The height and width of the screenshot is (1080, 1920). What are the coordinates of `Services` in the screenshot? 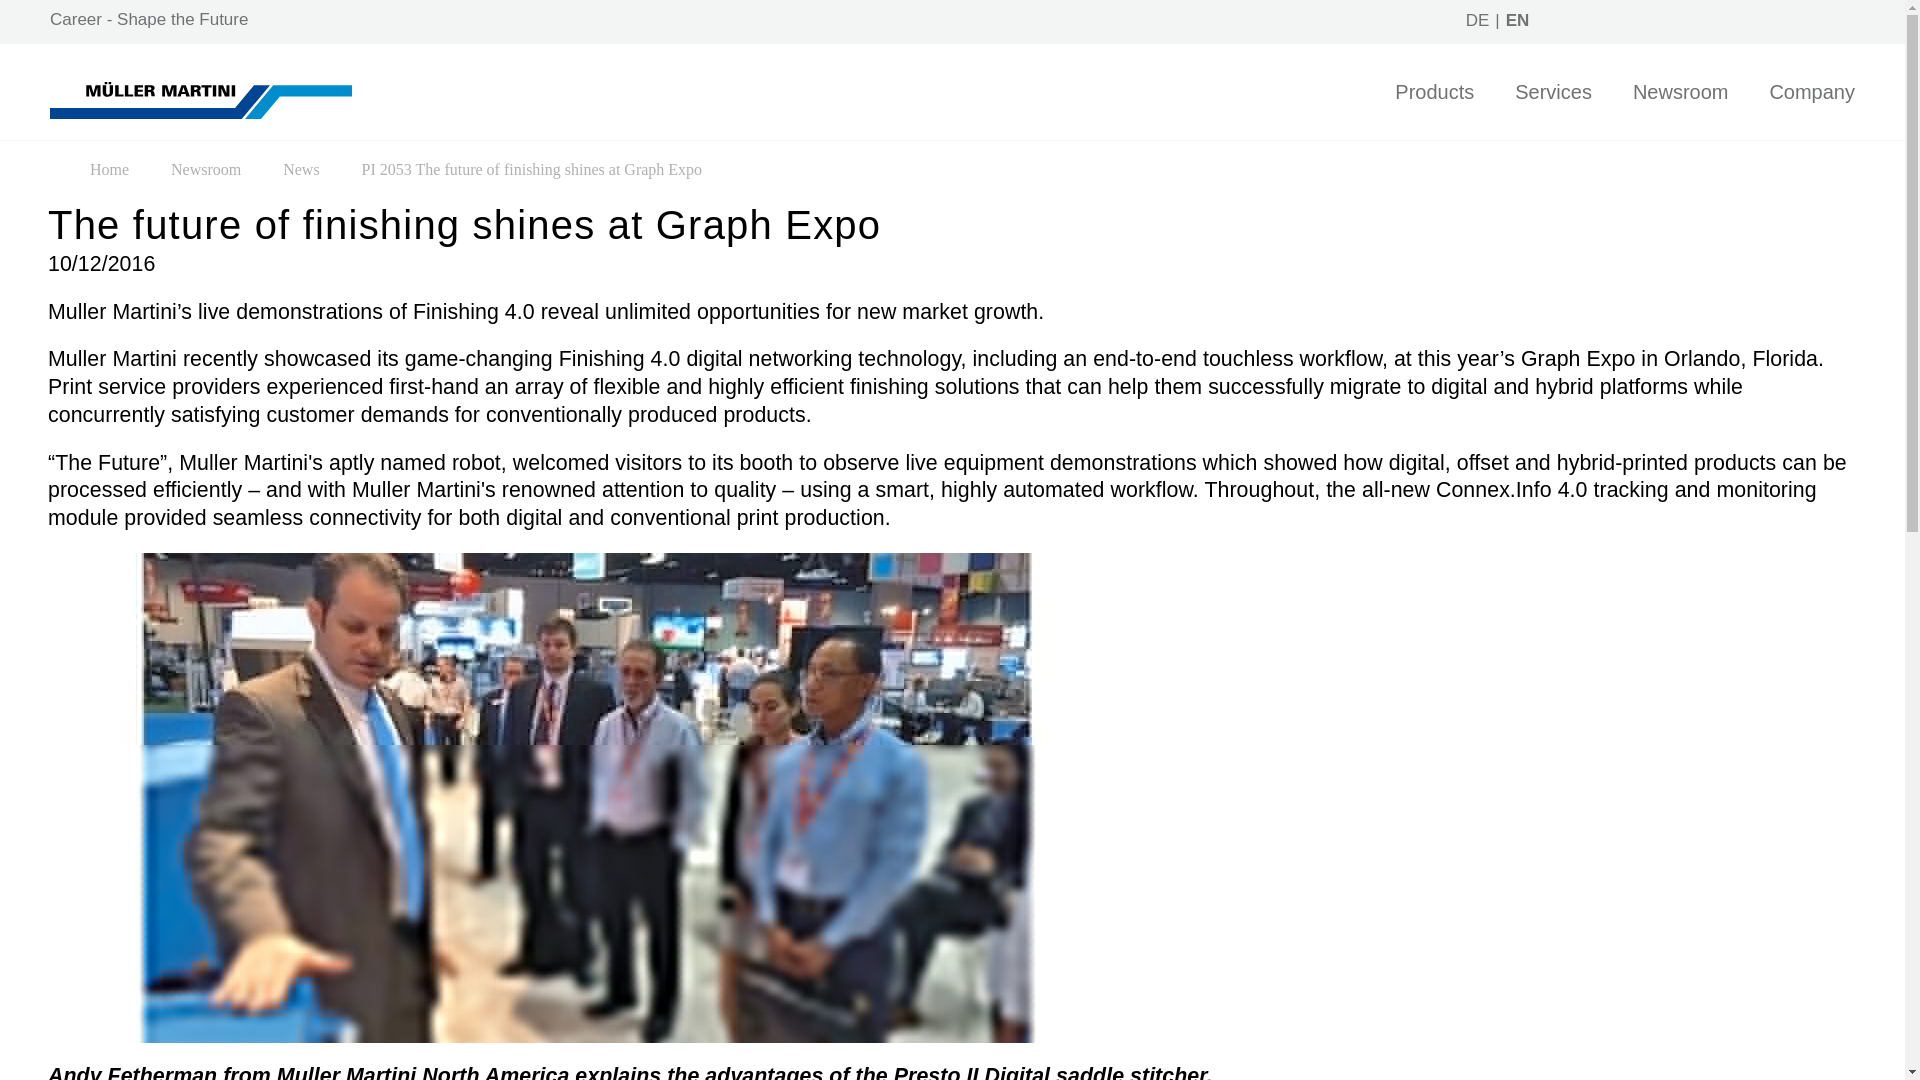 It's located at (1552, 109).